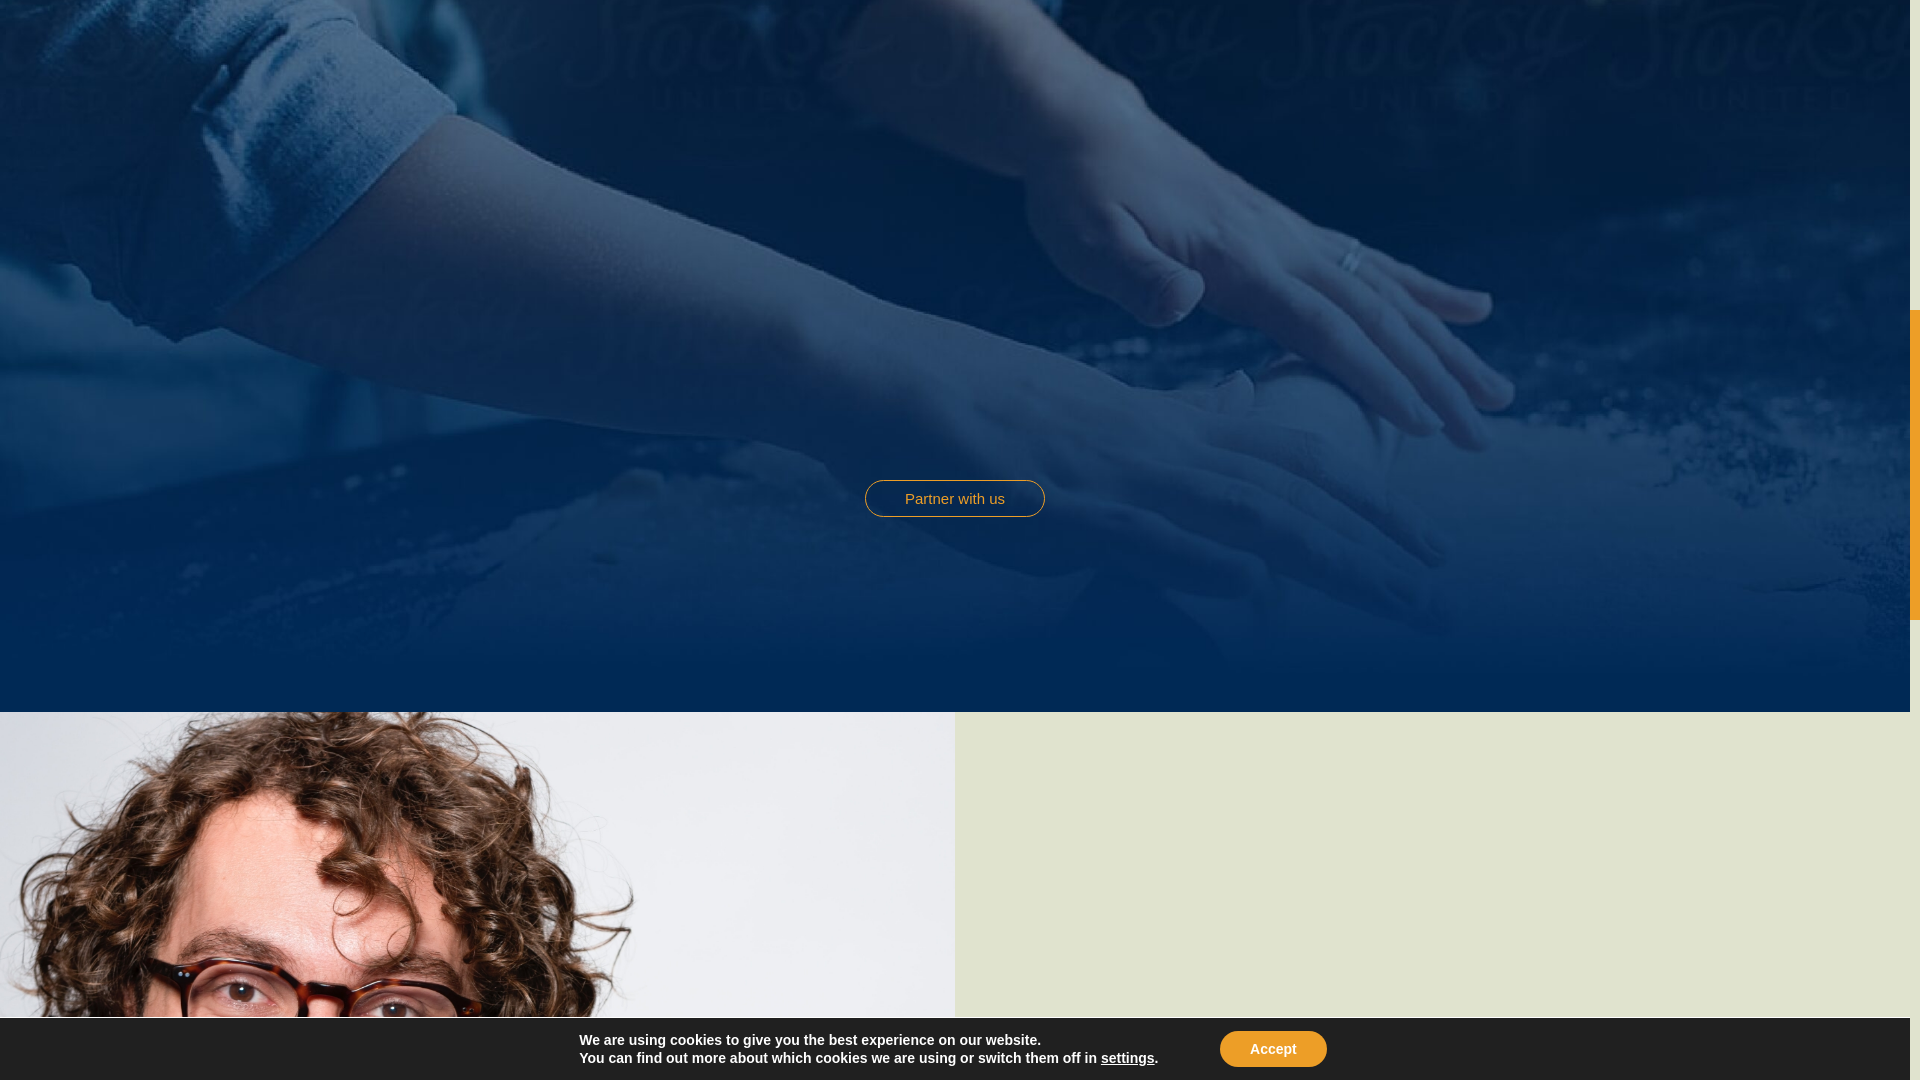 Image resolution: width=1920 pixels, height=1080 pixels. I want to click on Partner with us, so click(954, 498).